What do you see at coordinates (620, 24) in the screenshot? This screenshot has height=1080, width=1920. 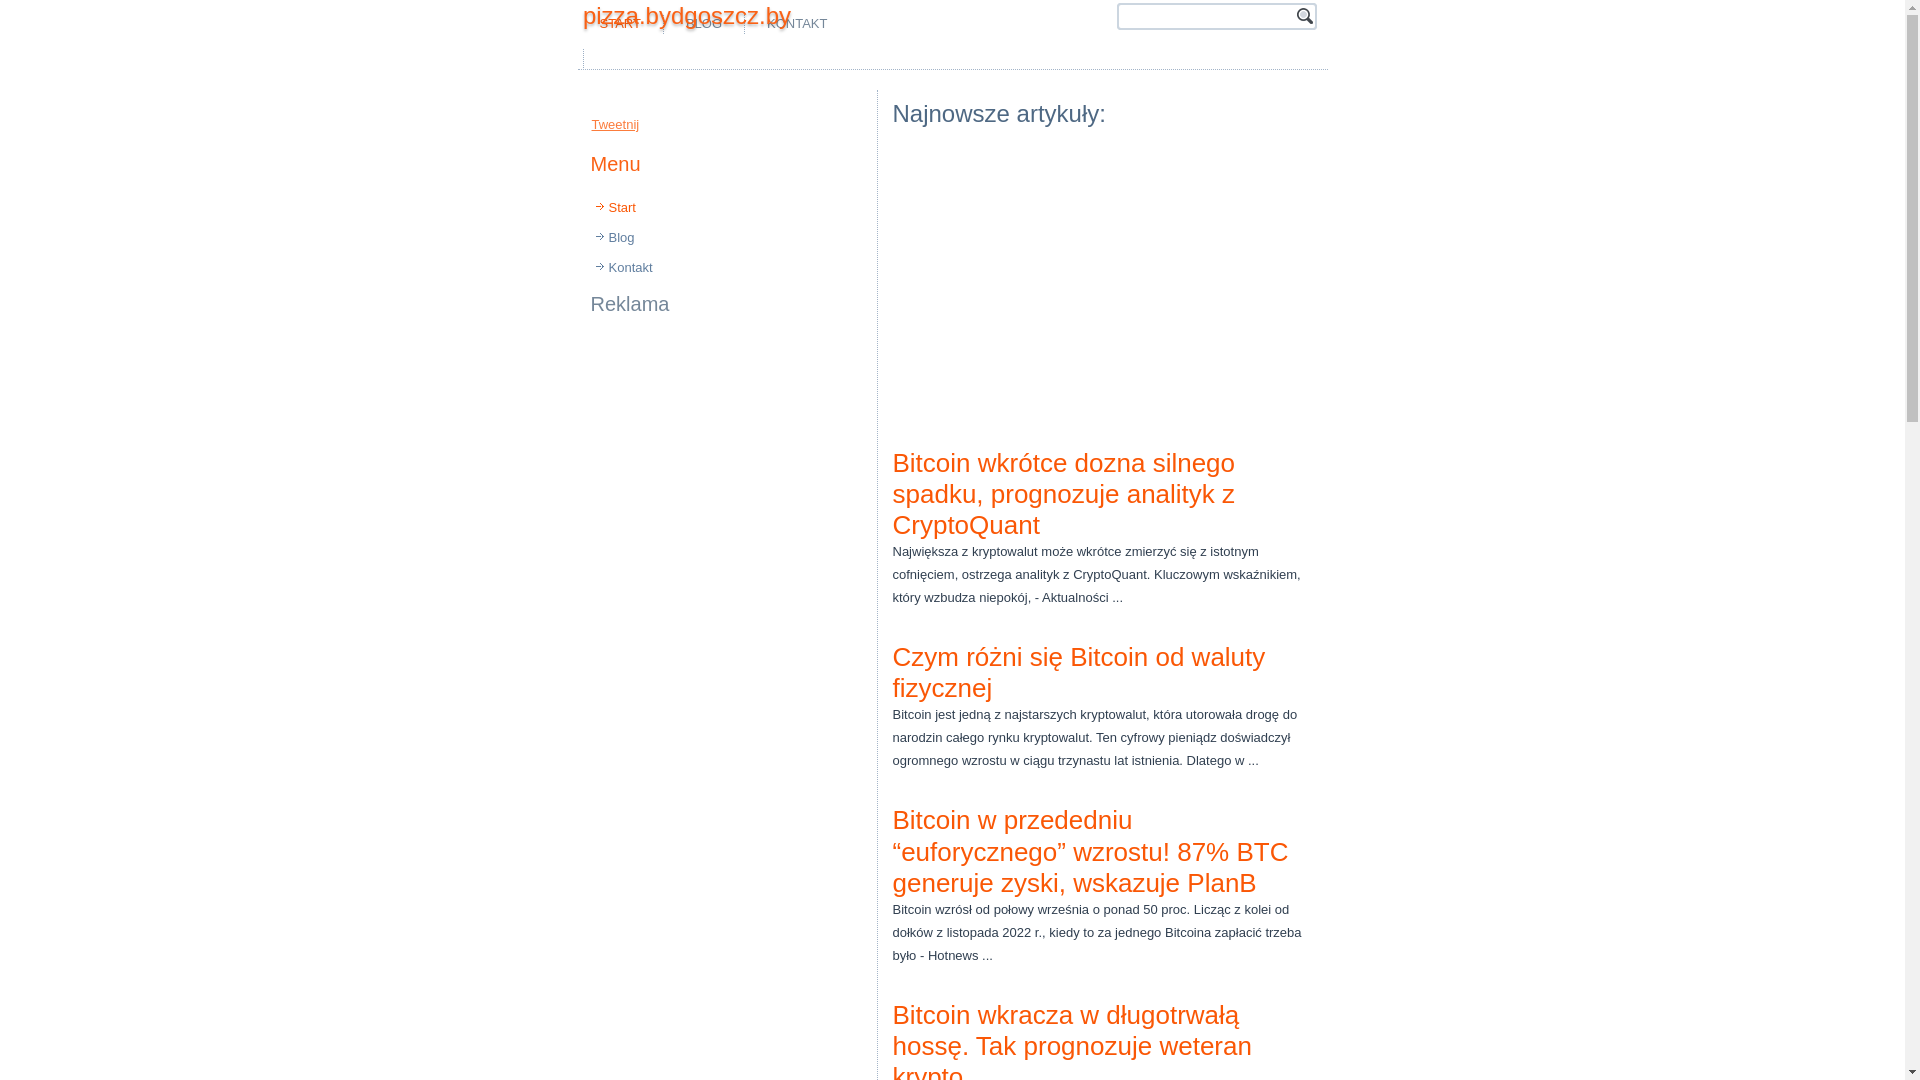 I see `START` at bounding box center [620, 24].